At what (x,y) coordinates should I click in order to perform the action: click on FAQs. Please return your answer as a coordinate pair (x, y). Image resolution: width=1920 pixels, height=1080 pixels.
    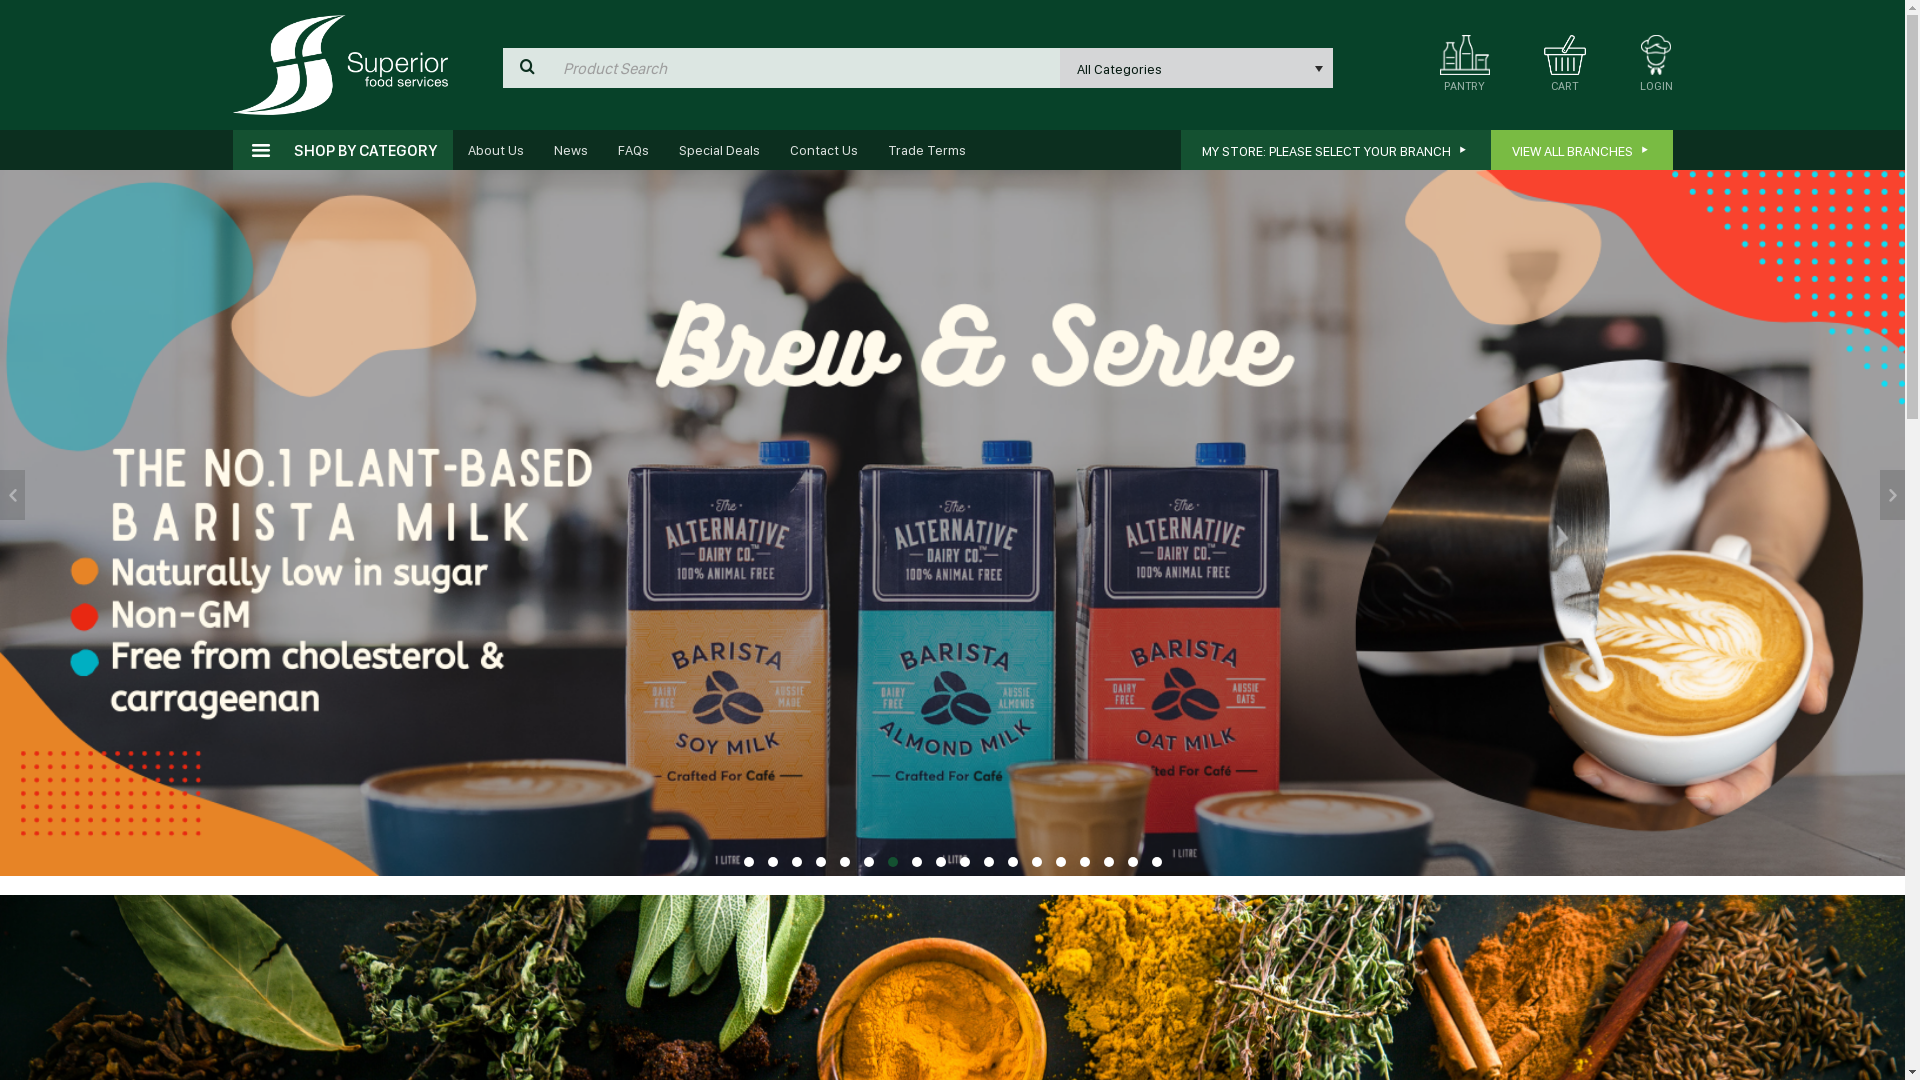
    Looking at the image, I should click on (632, 150).